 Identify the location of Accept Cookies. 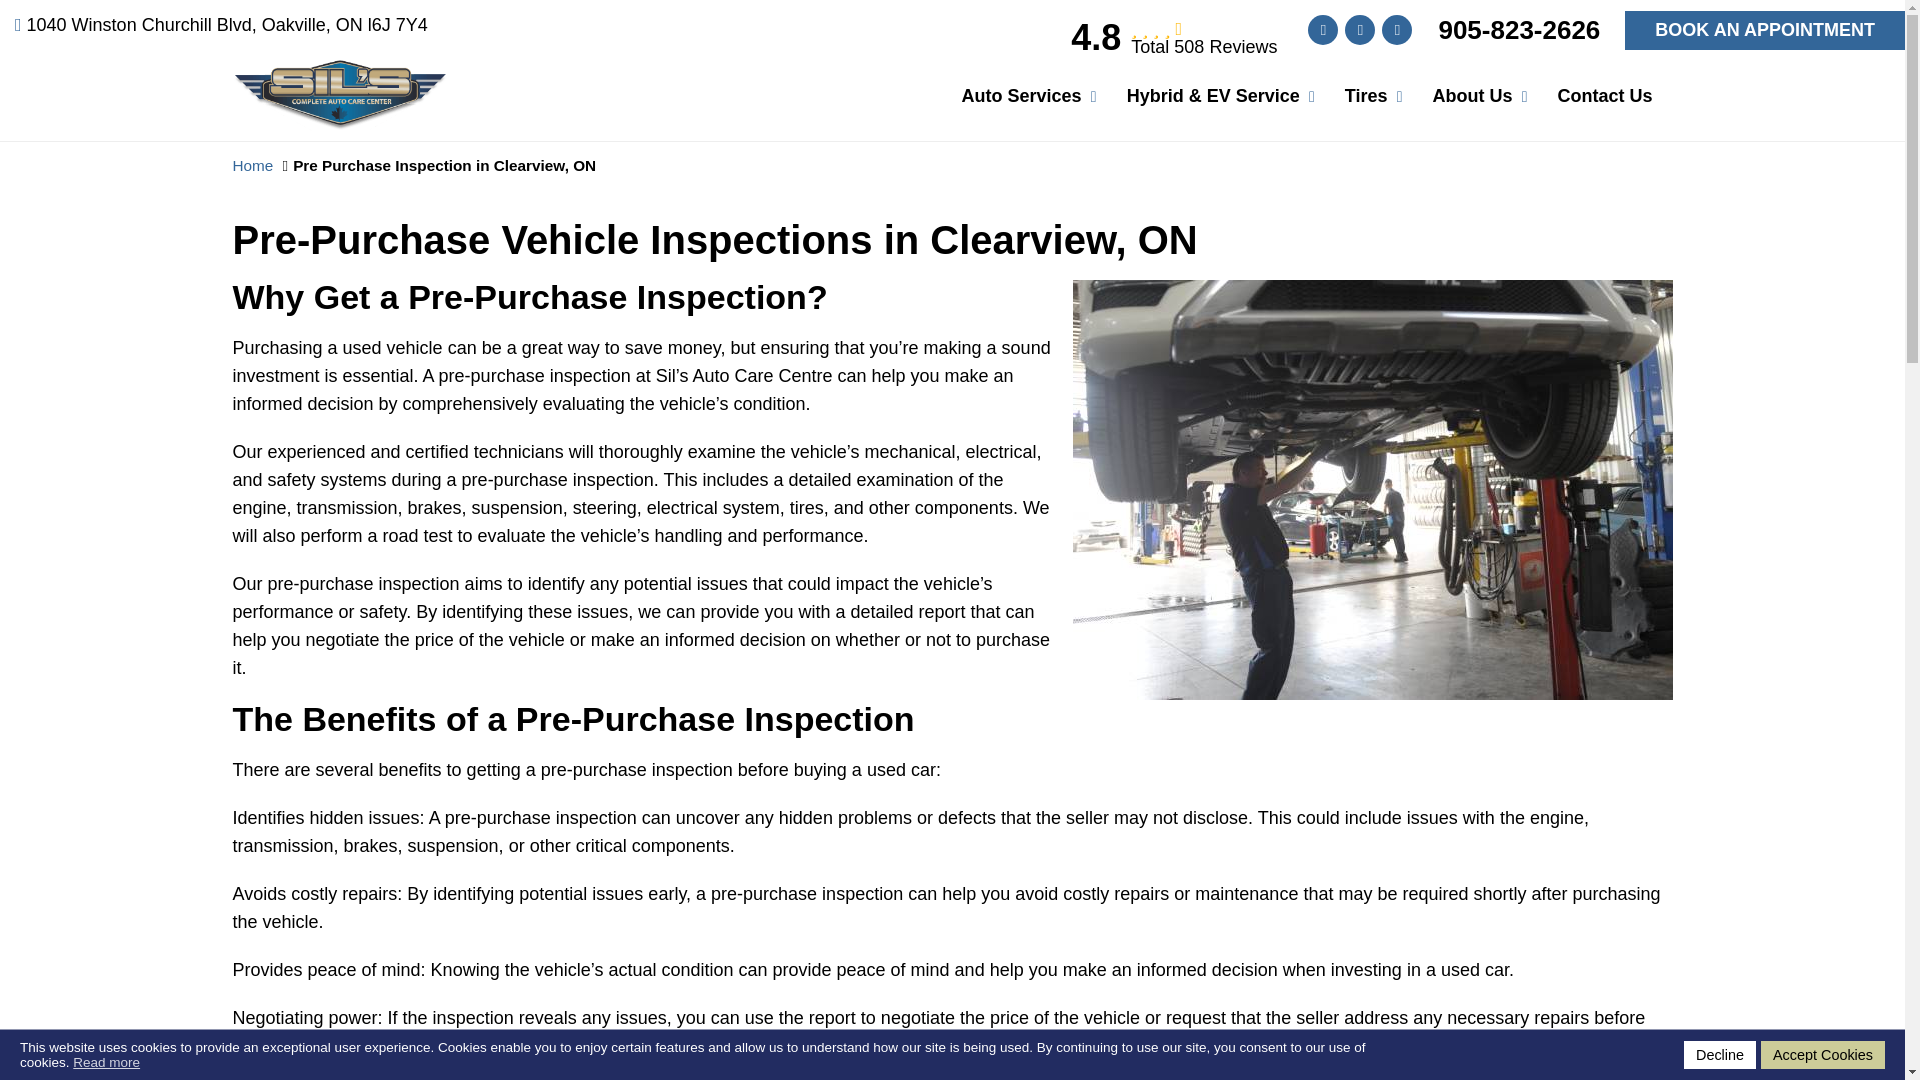
(1822, 1055).